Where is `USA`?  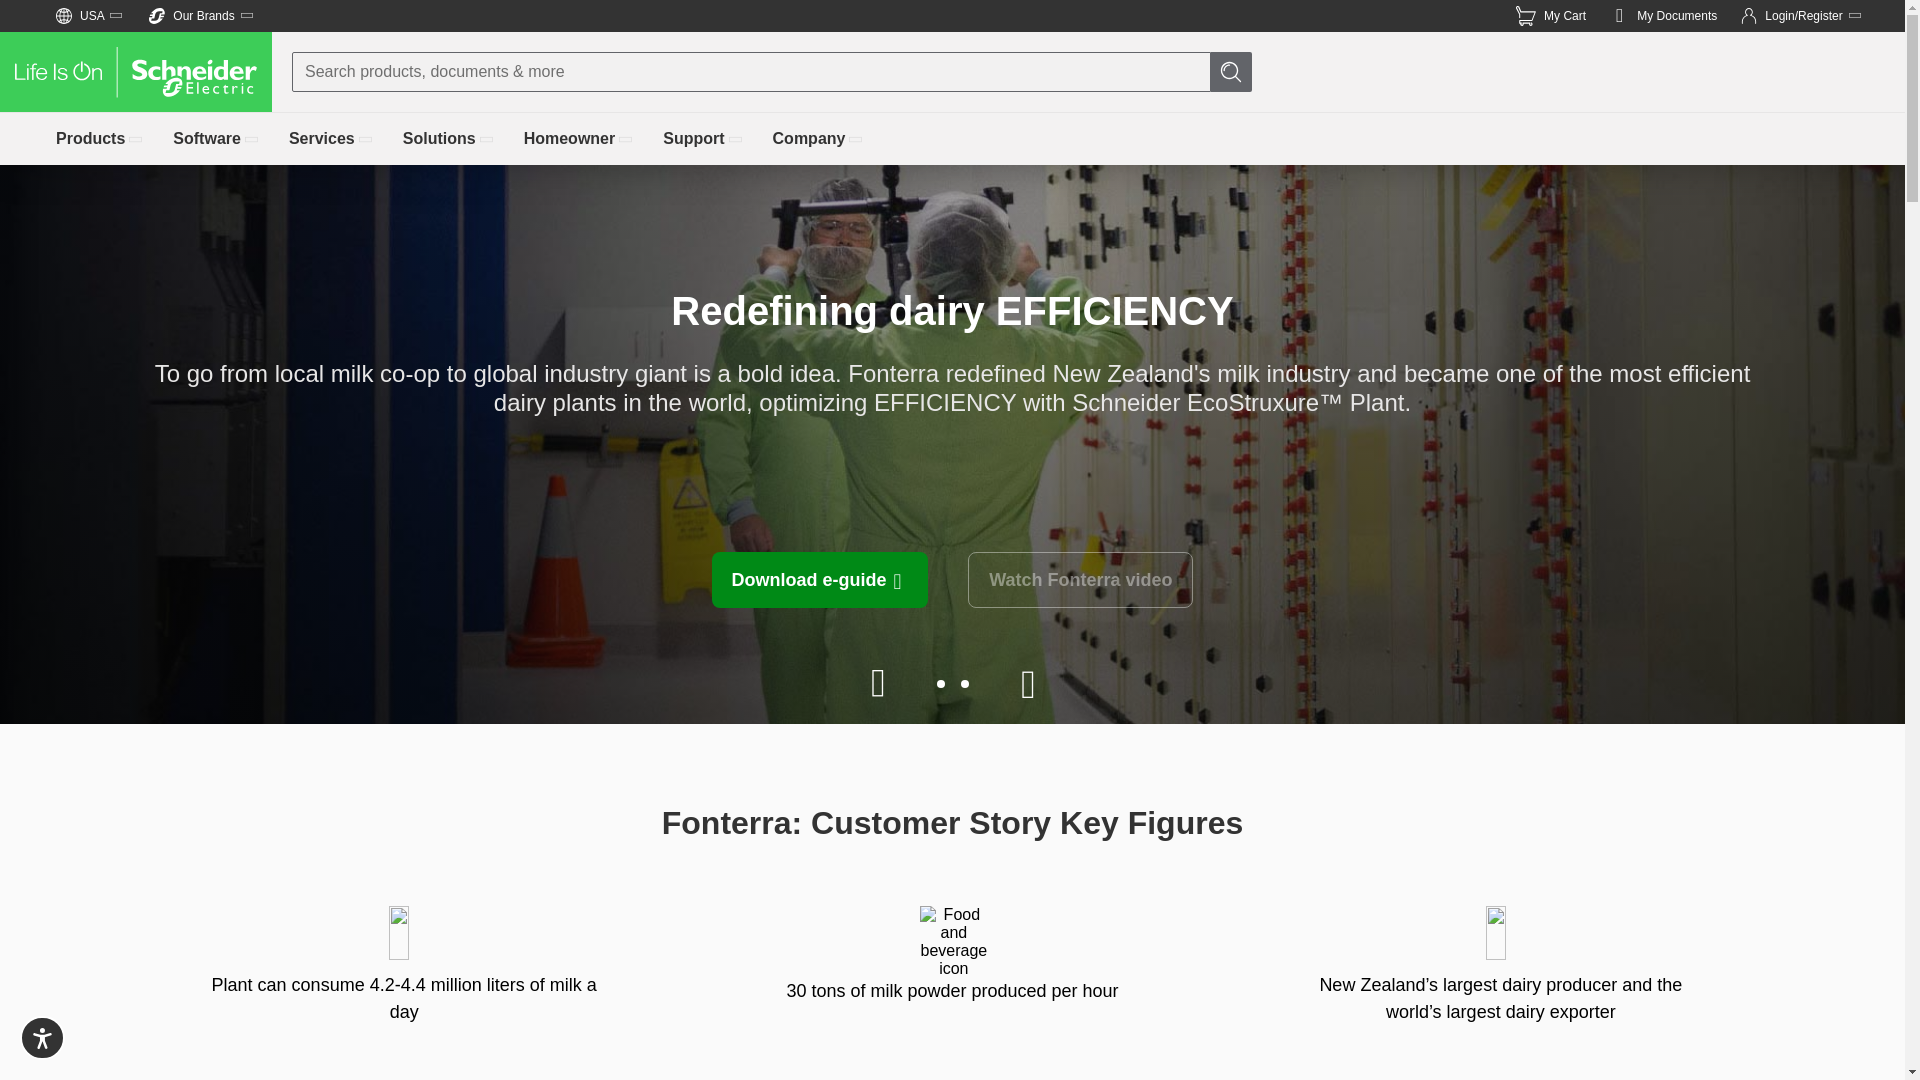
USA is located at coordinates (20, 20).